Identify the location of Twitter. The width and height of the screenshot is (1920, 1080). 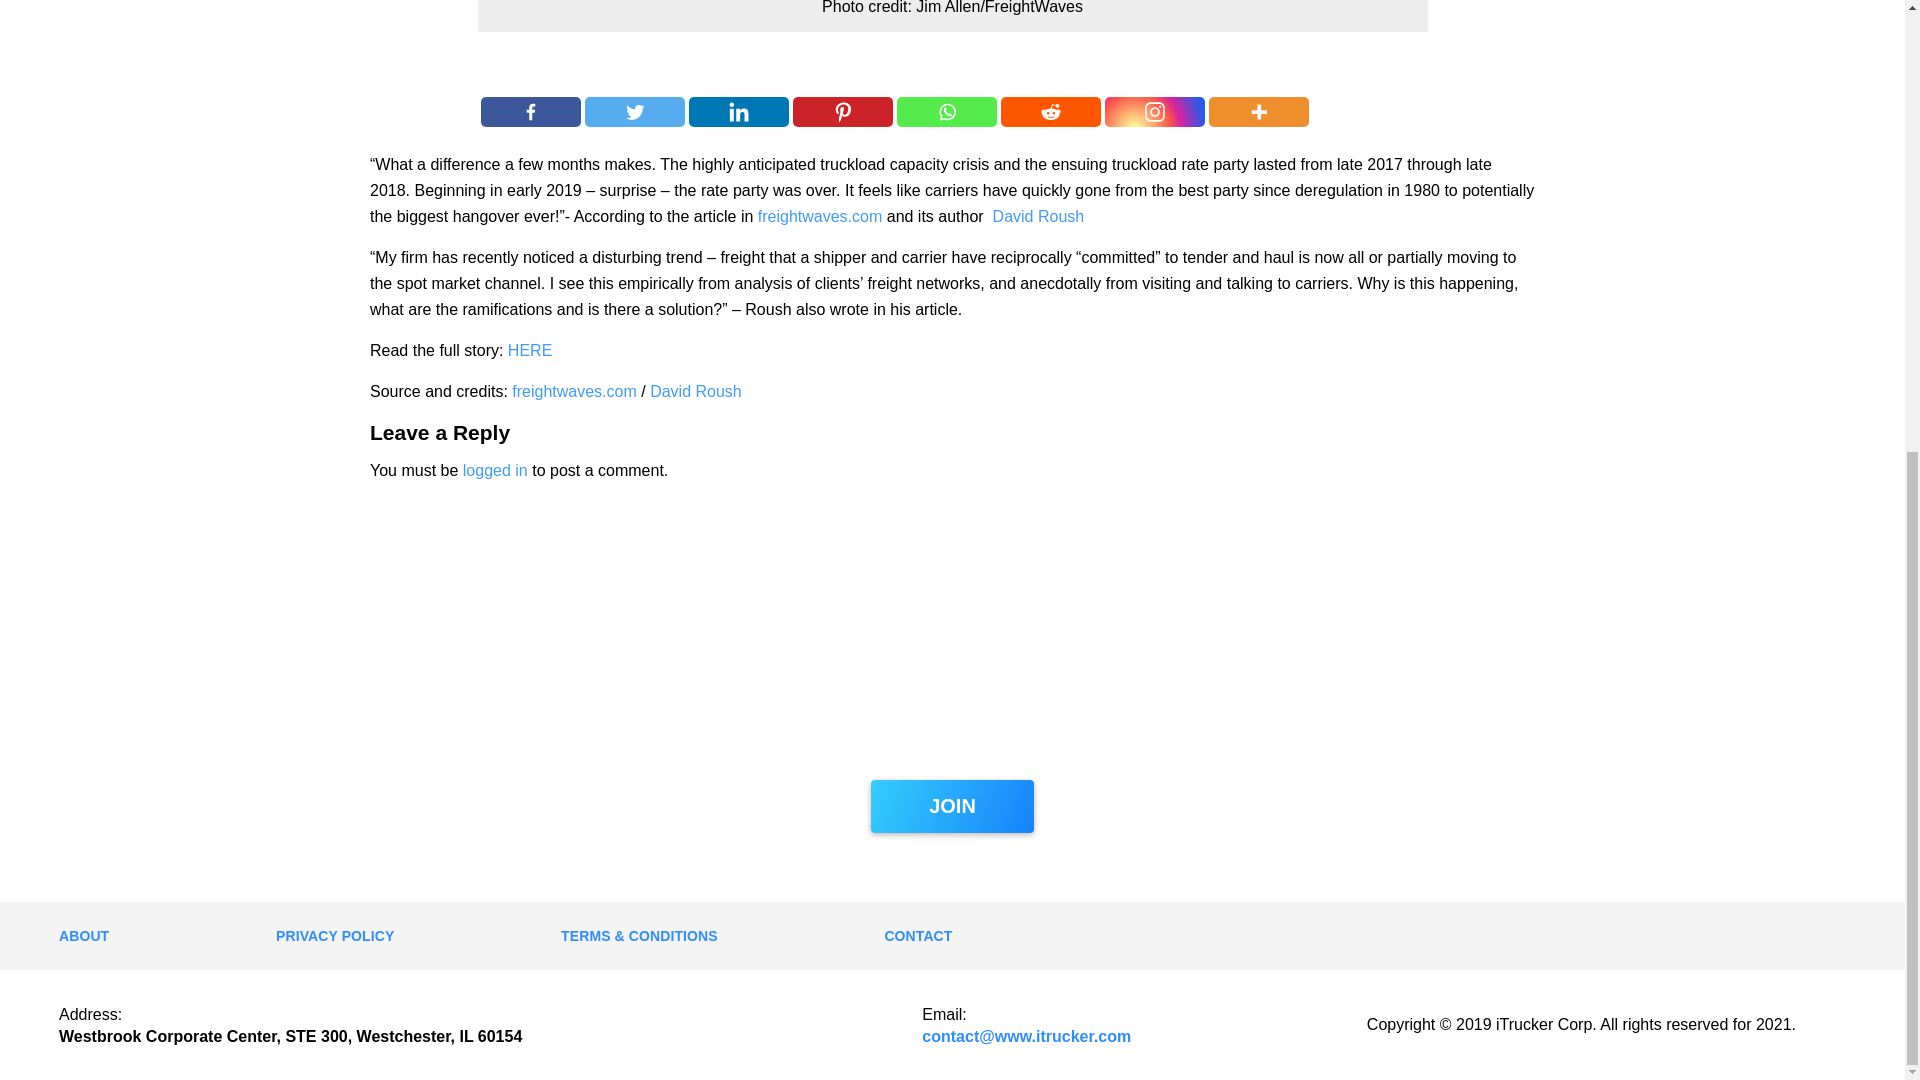
(635, 112).